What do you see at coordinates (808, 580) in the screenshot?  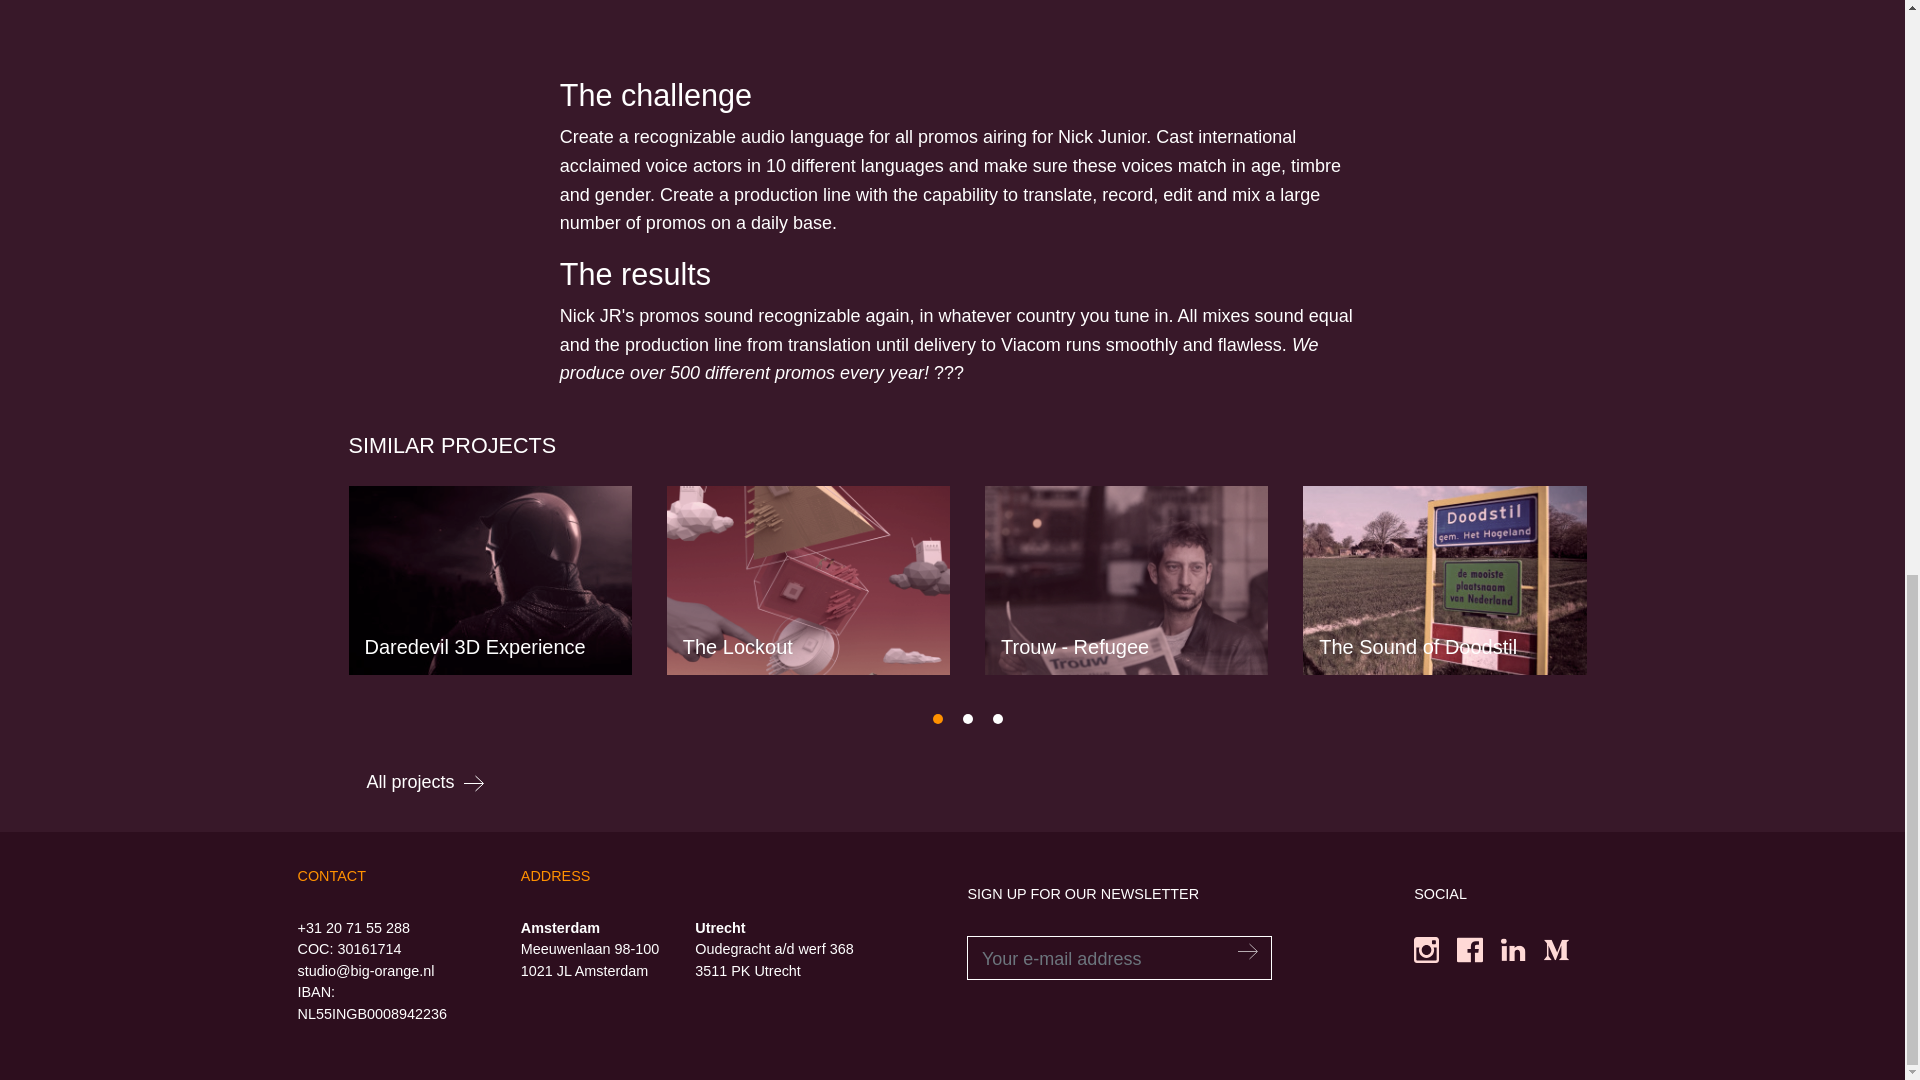 I see `The Lockout` at bounding box center [808, 580].